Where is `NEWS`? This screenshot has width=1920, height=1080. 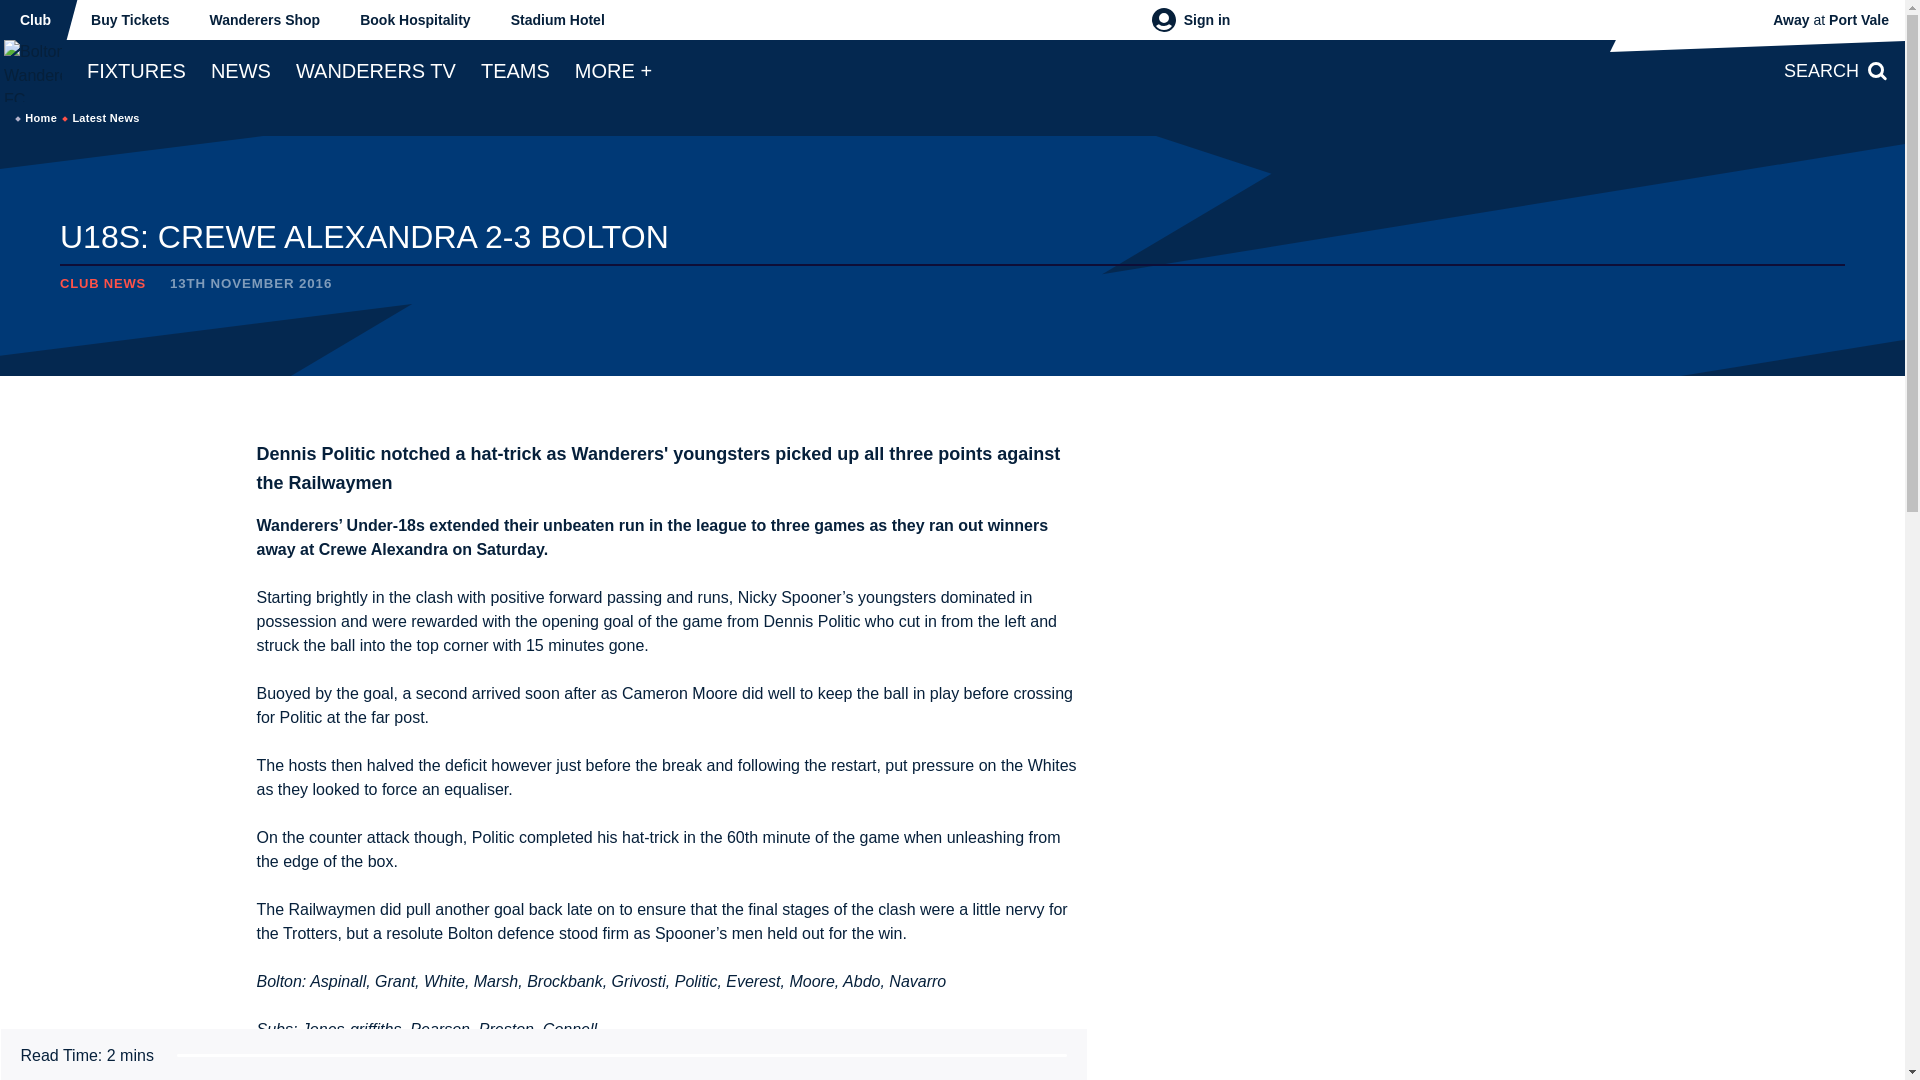 NEWS is located at coordinates (240, 70).